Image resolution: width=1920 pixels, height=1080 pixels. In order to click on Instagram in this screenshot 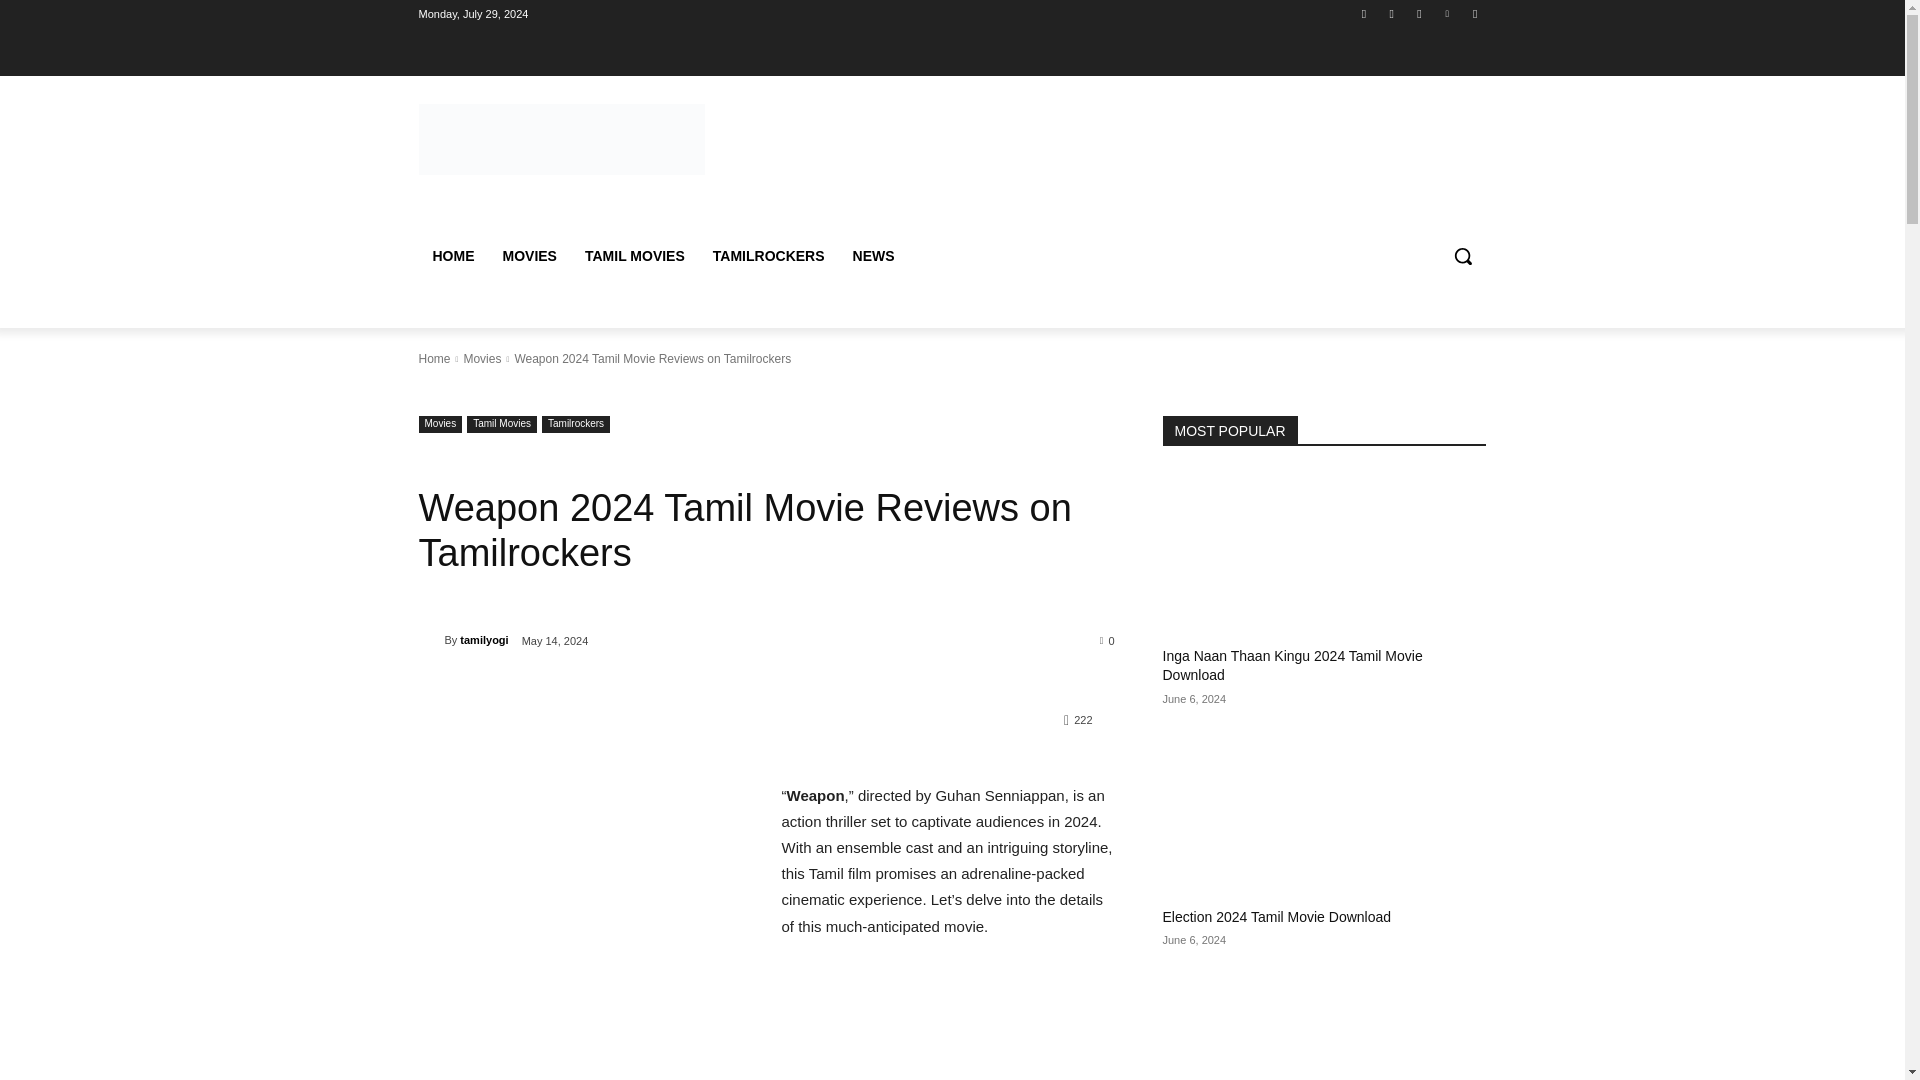, I will do `click(1392, 13)`.